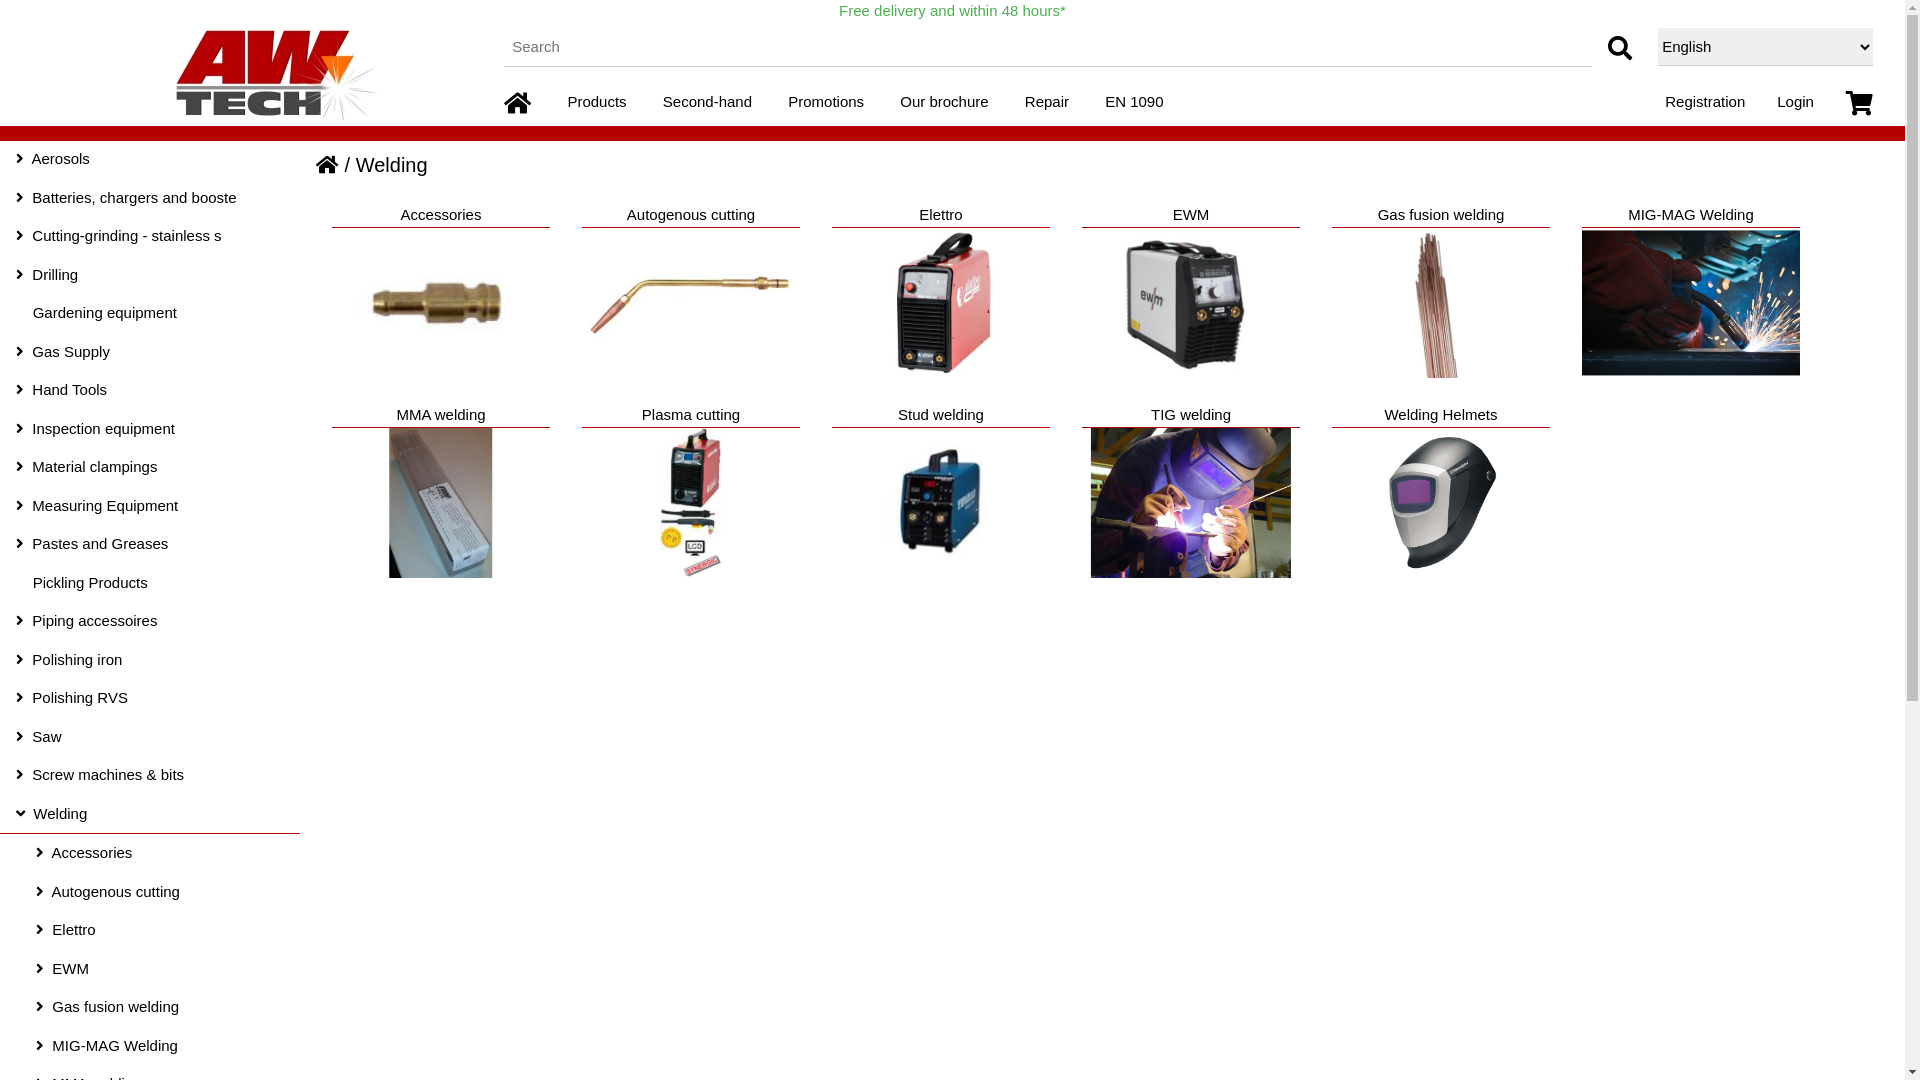 Image resolution: width=1920 pixels, height=1080 pixels. Describe the element at coordinates (691, 303) in the screenshot. I see `Autogenous cutting` at that location.